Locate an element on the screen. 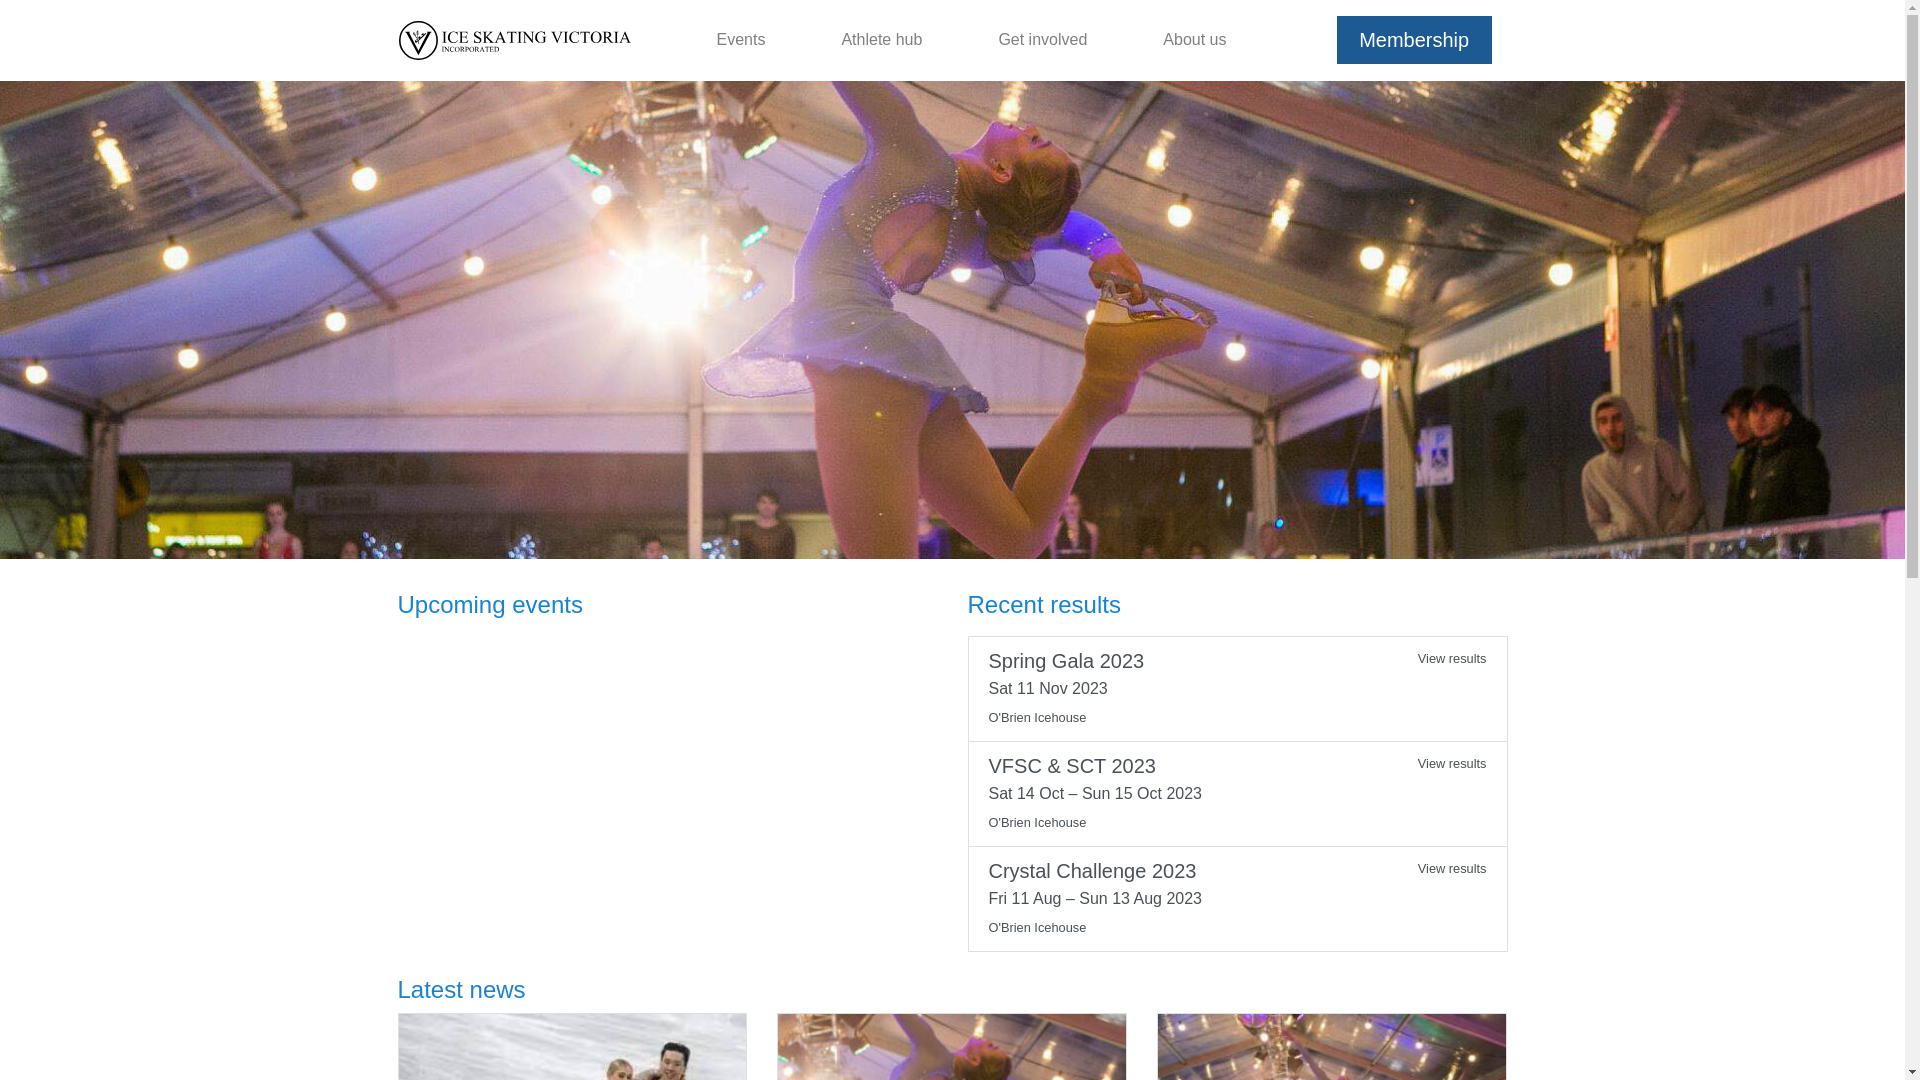 This screenshot has width=1920, height=1080. Athlete hub is located at coordinates (882, 40).